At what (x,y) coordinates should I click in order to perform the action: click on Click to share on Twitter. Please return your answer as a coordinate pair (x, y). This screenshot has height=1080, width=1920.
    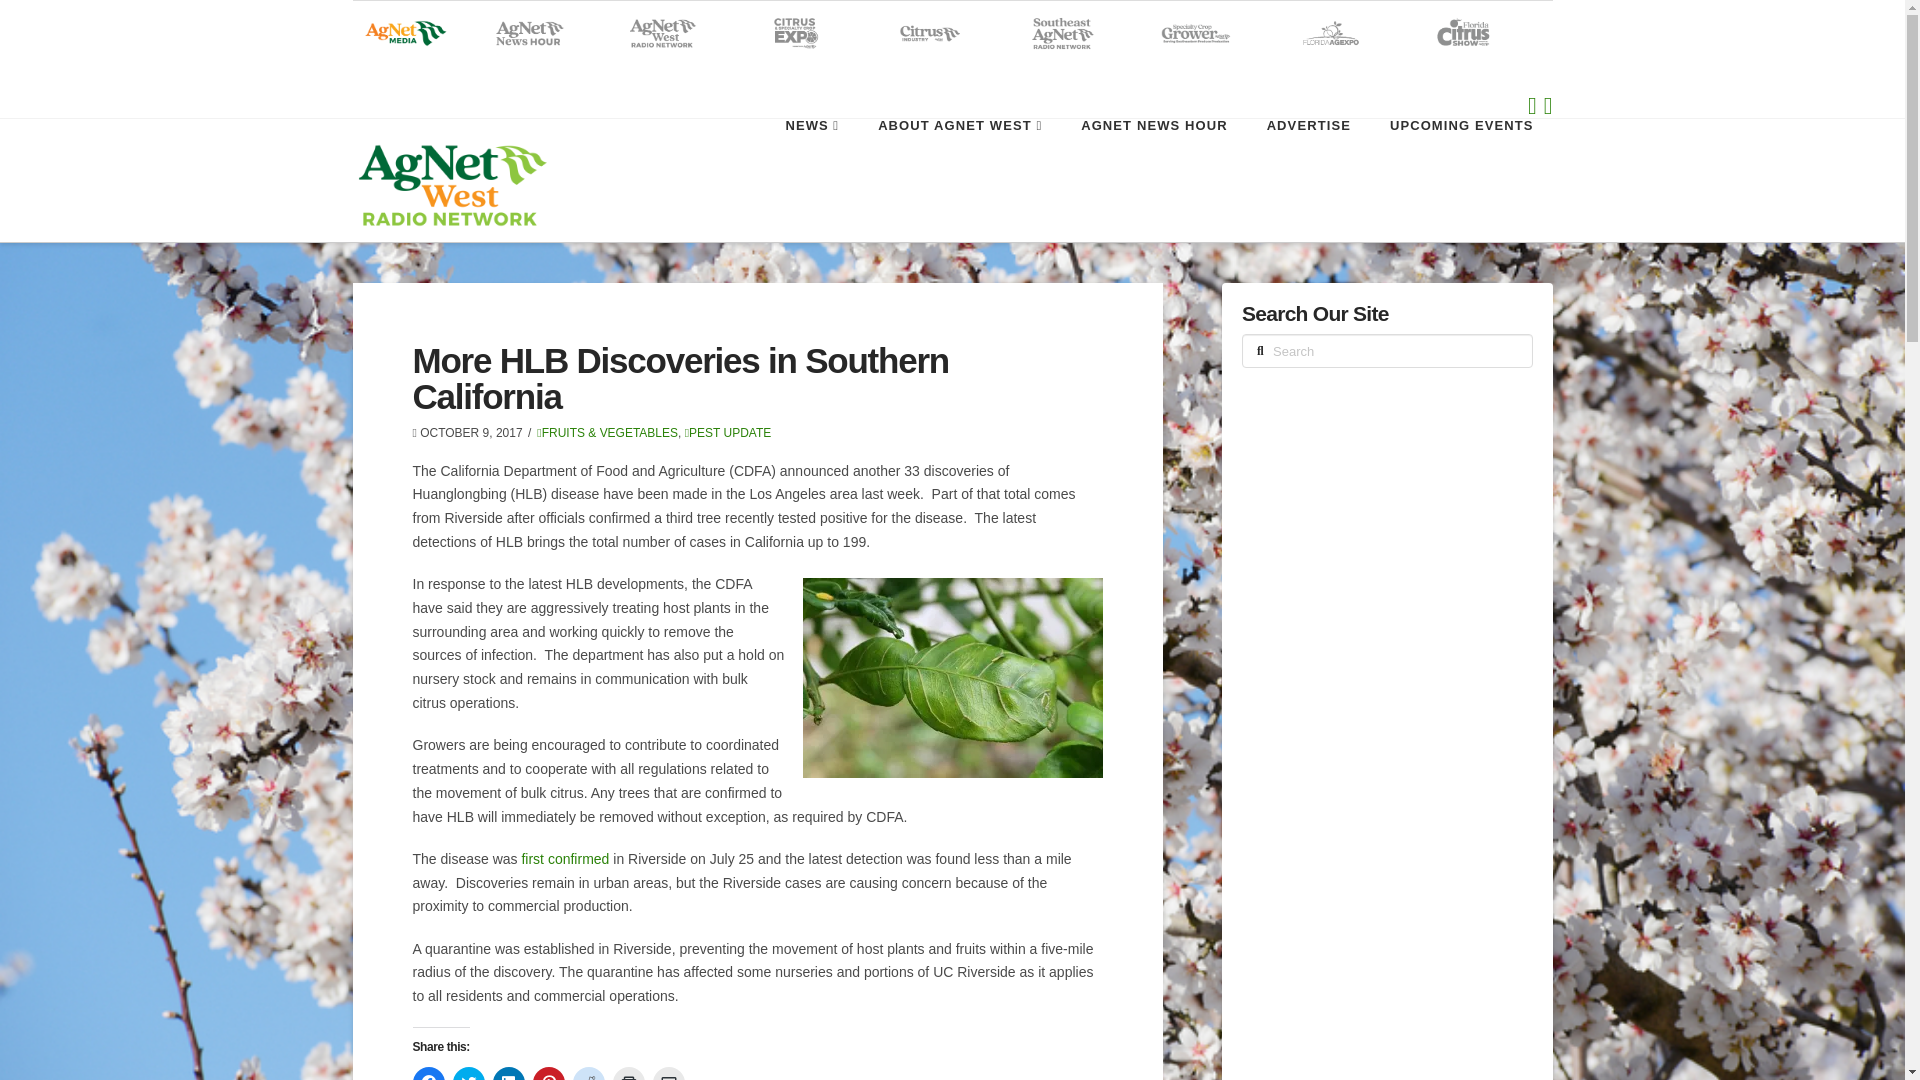
    Looking at the image, I should click on (467, 1074).